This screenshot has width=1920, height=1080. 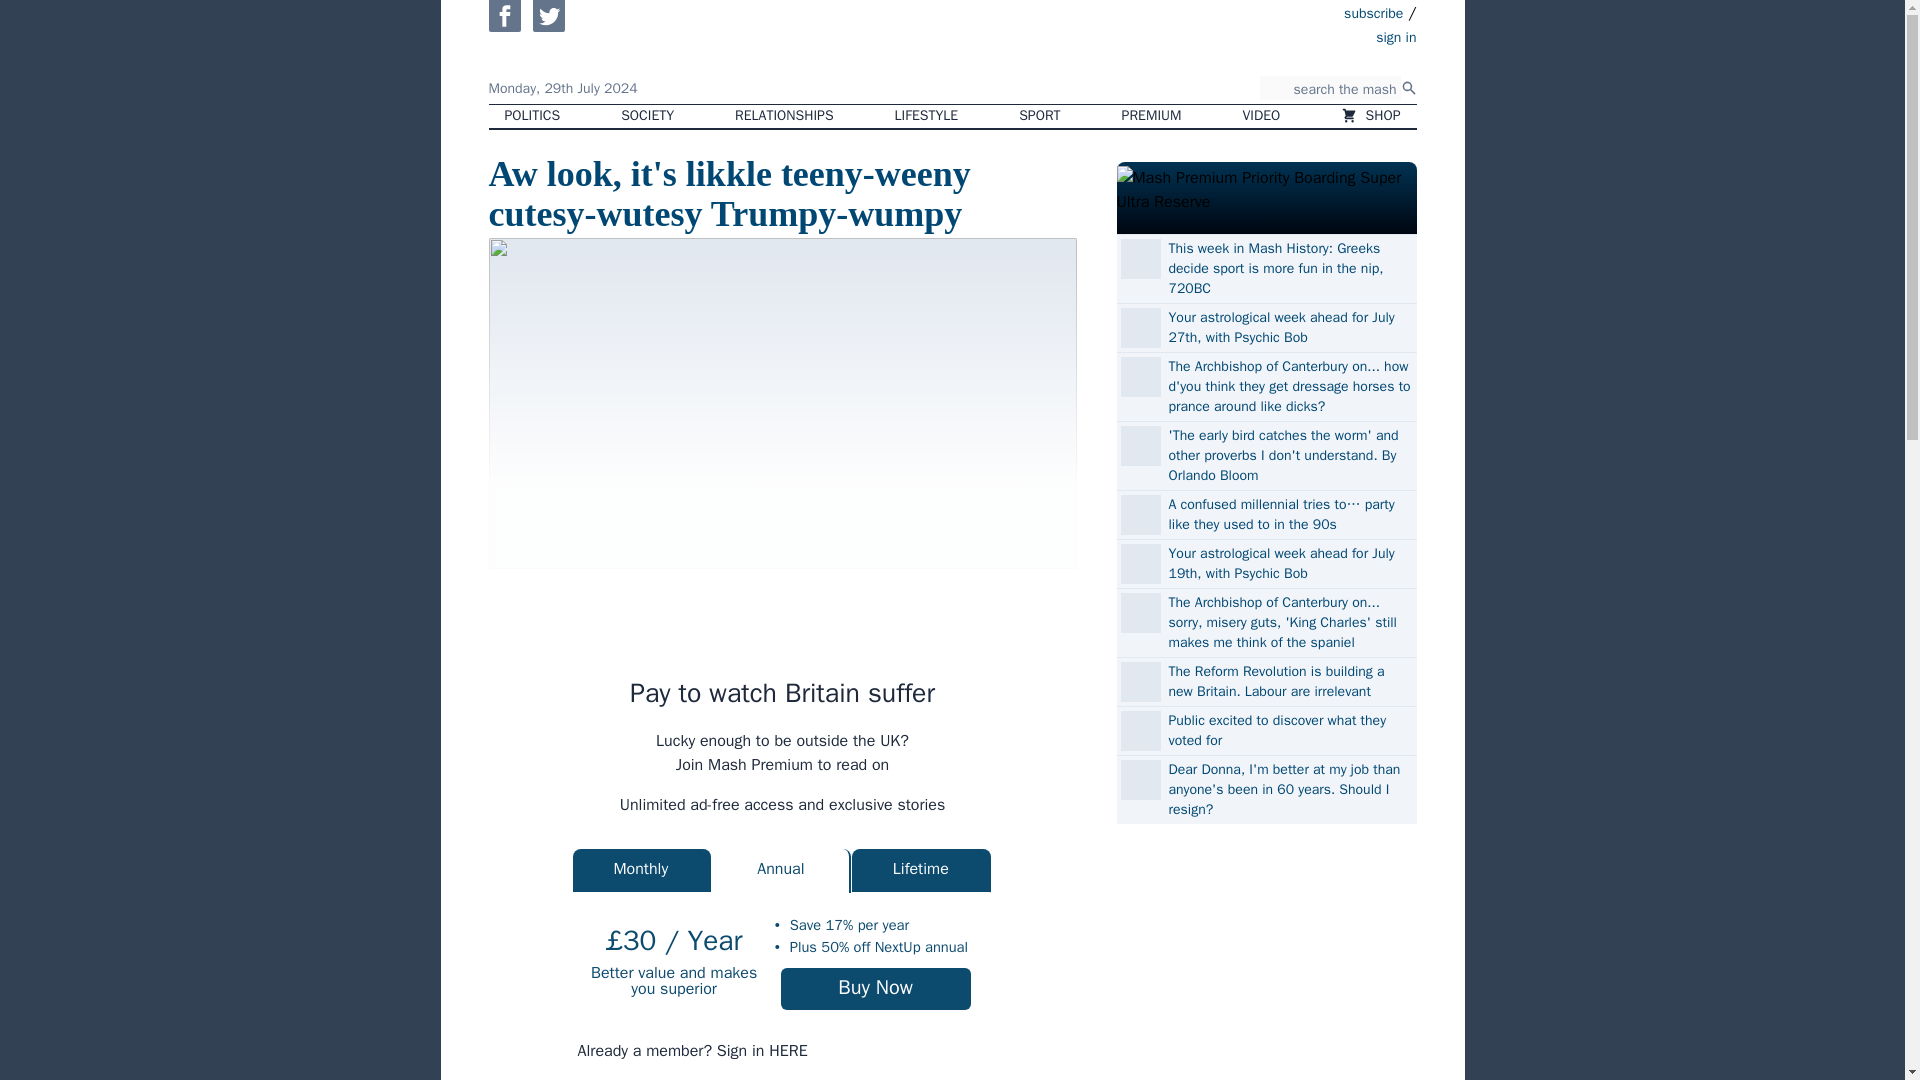 What do you see at coordinates (1152, 116) in the screenshot?
I see `PREMIUM` at bounding box center [1152, 116].